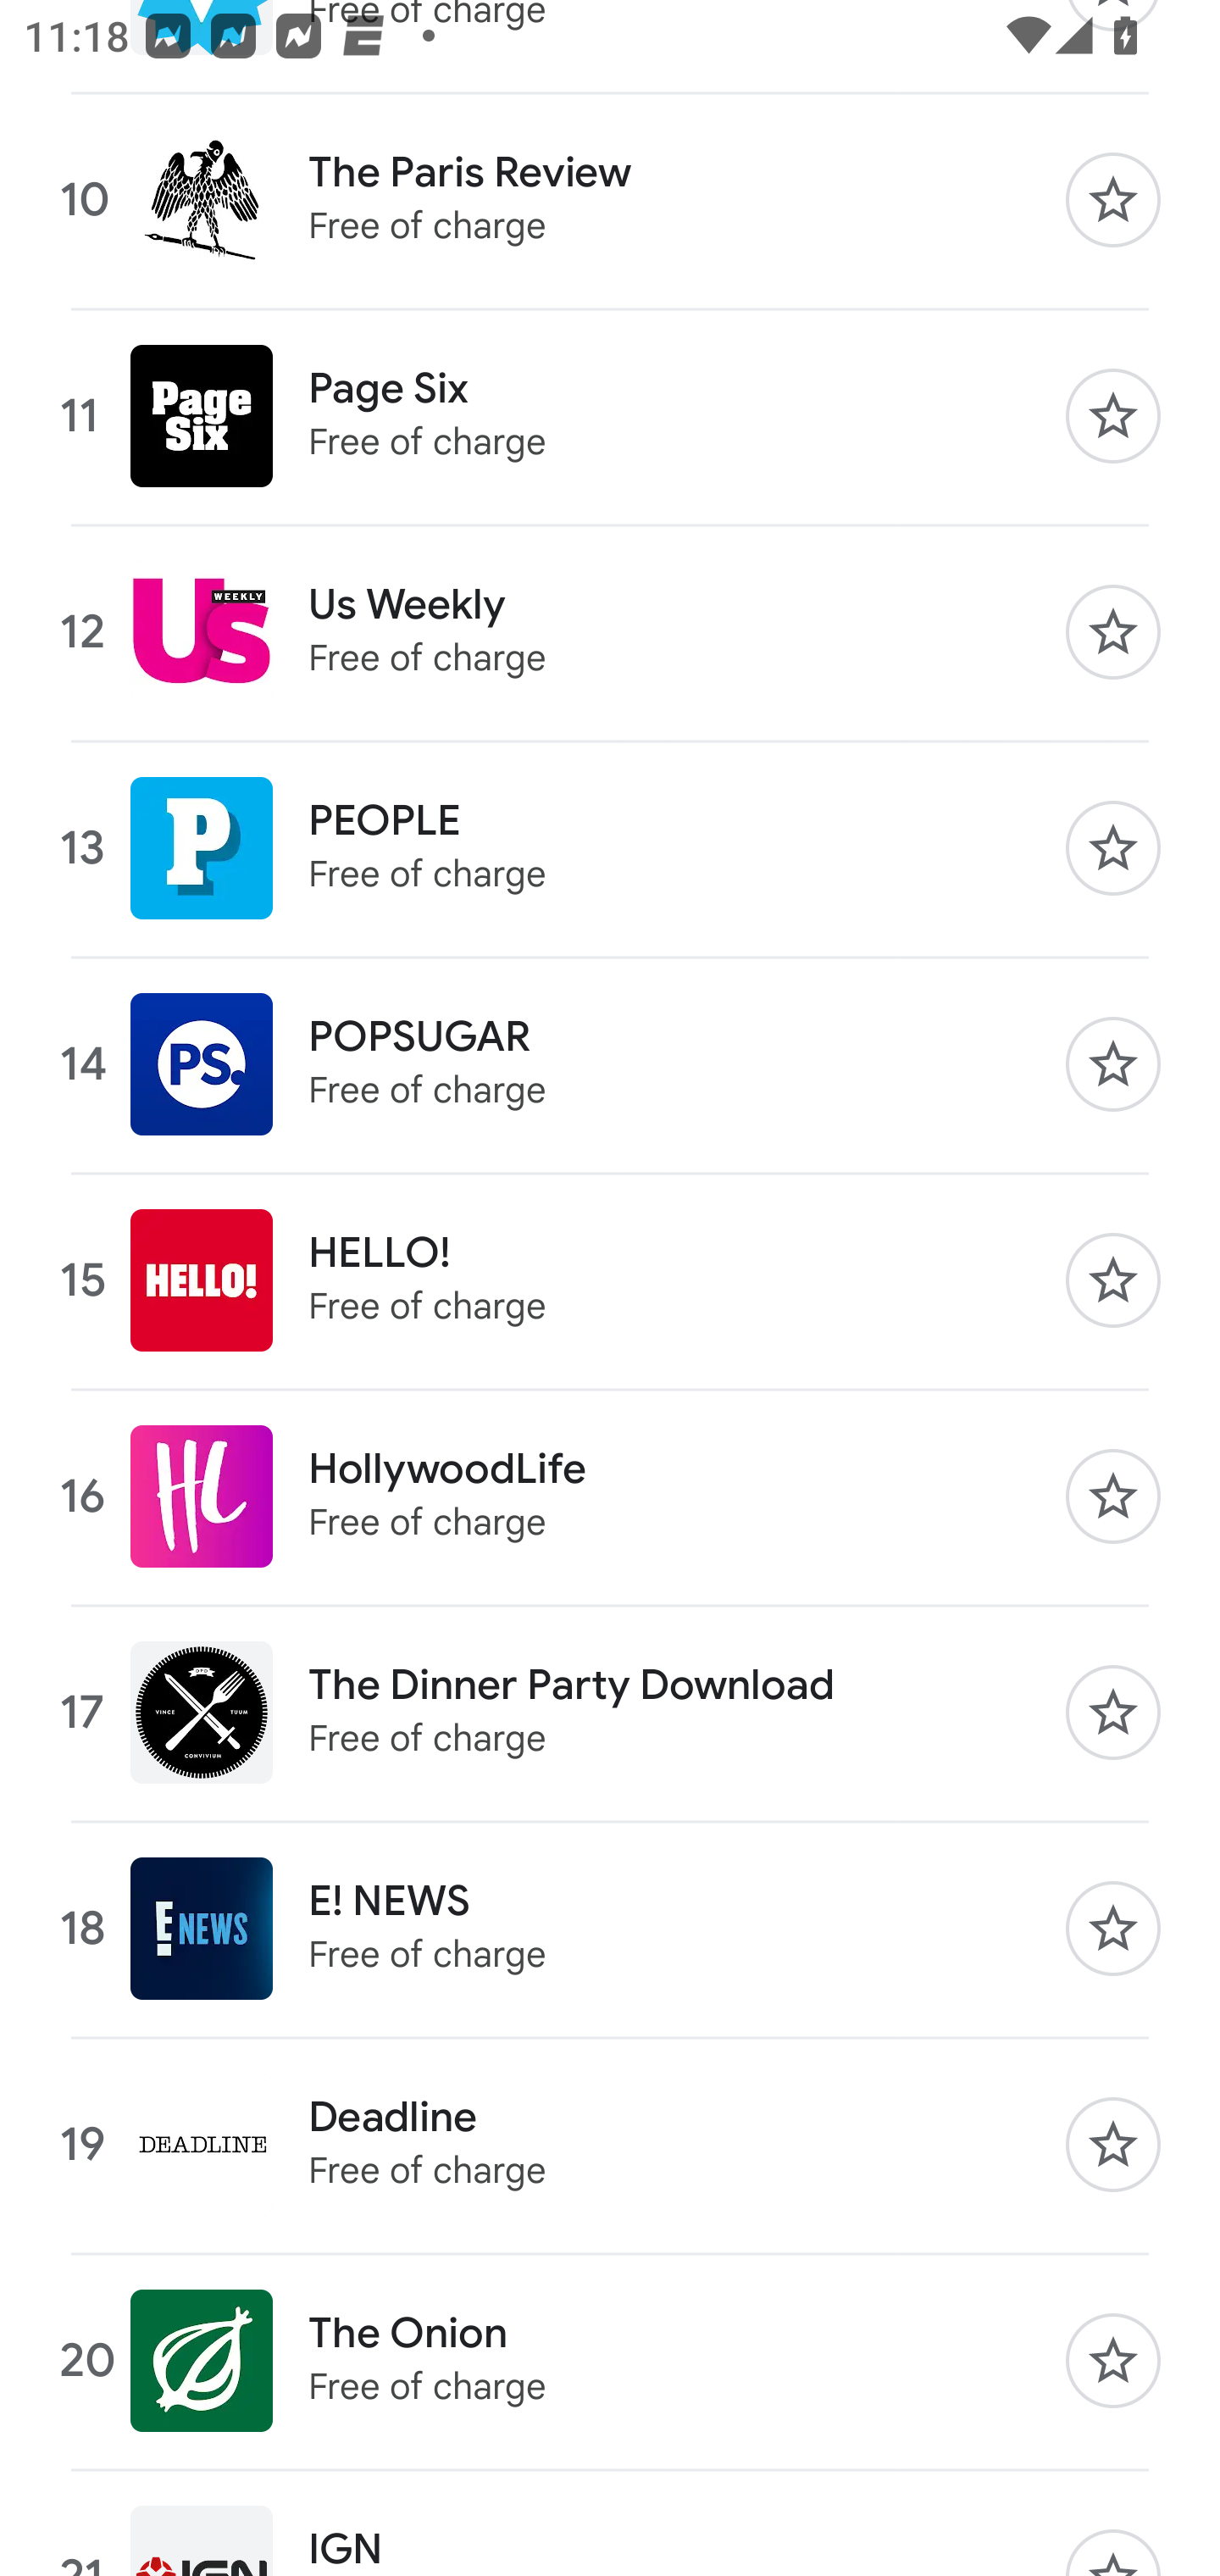 Image resolution: width=1220 pixels, height=2576 pixels. I want to click on 19 Deadline Free of charge Follow, so click(610, 2144).